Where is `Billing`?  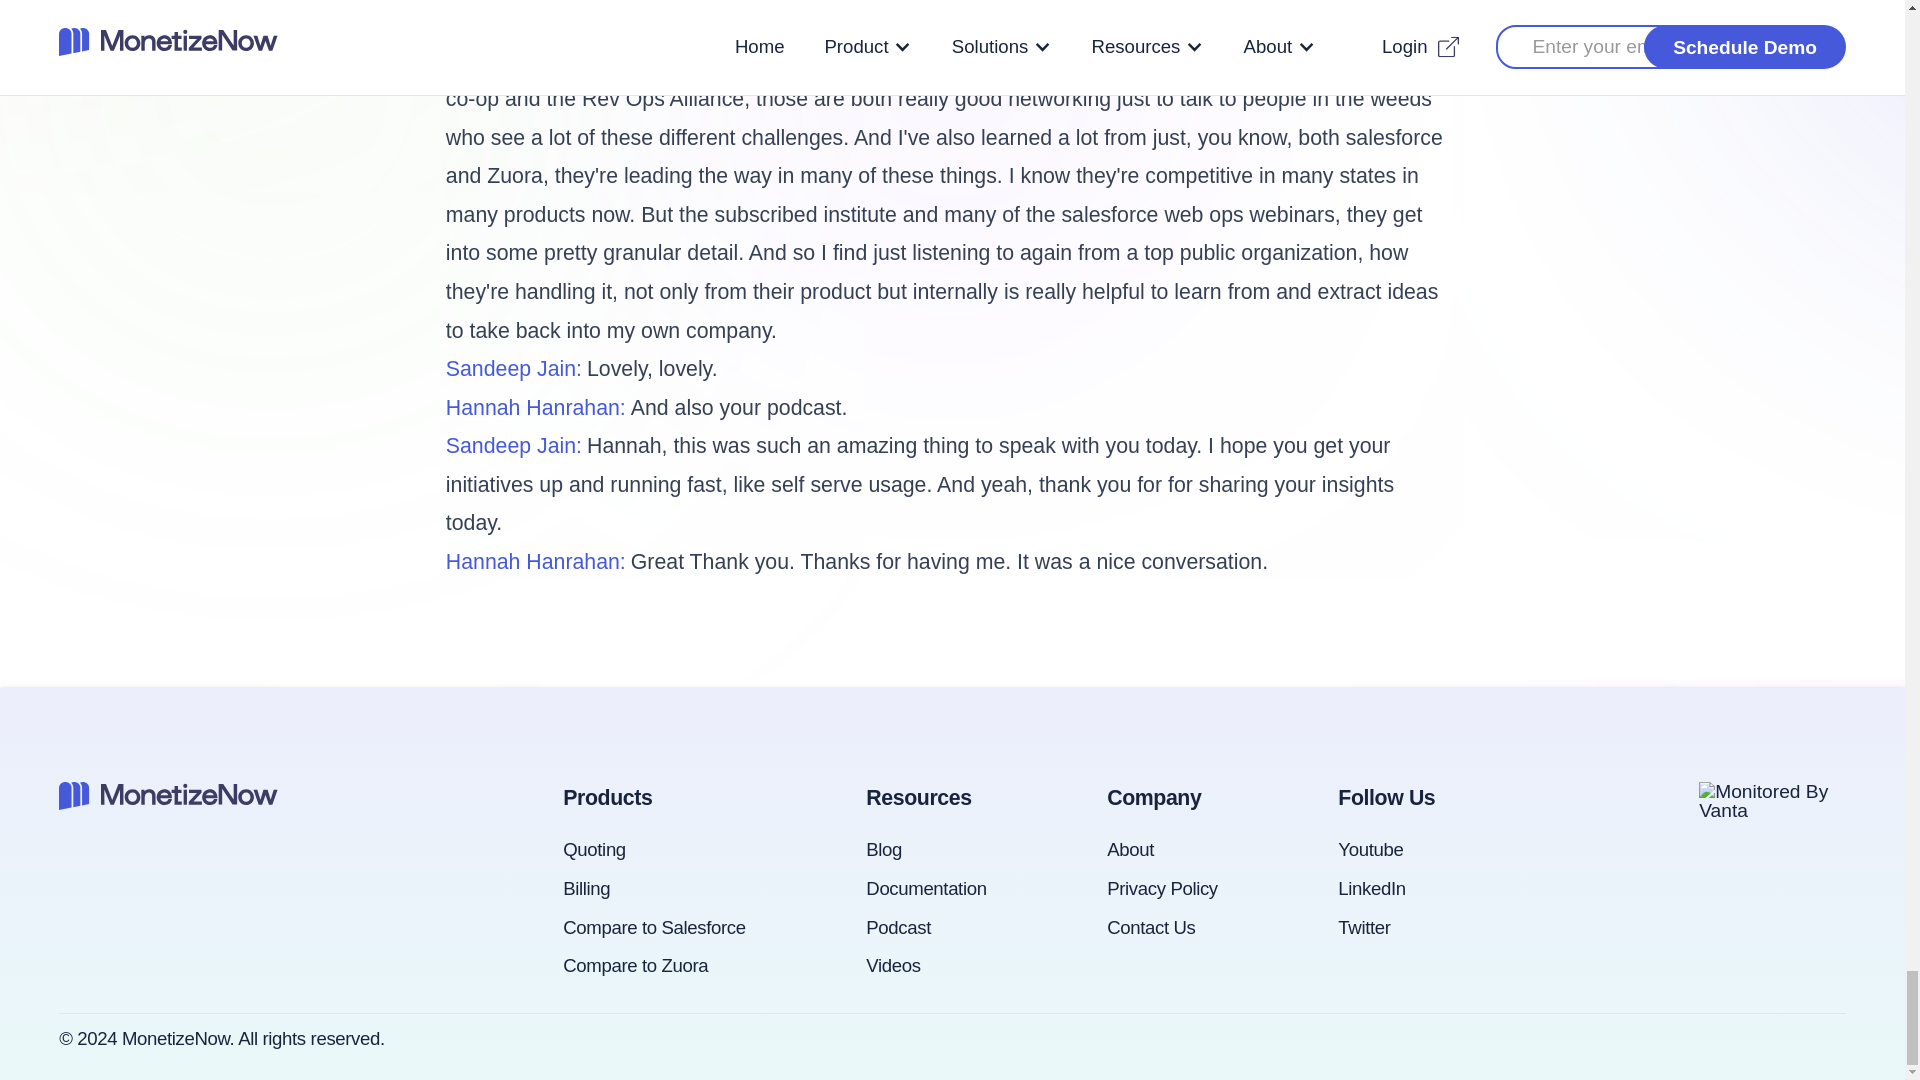 Billing is located at coordinates (586, 888).